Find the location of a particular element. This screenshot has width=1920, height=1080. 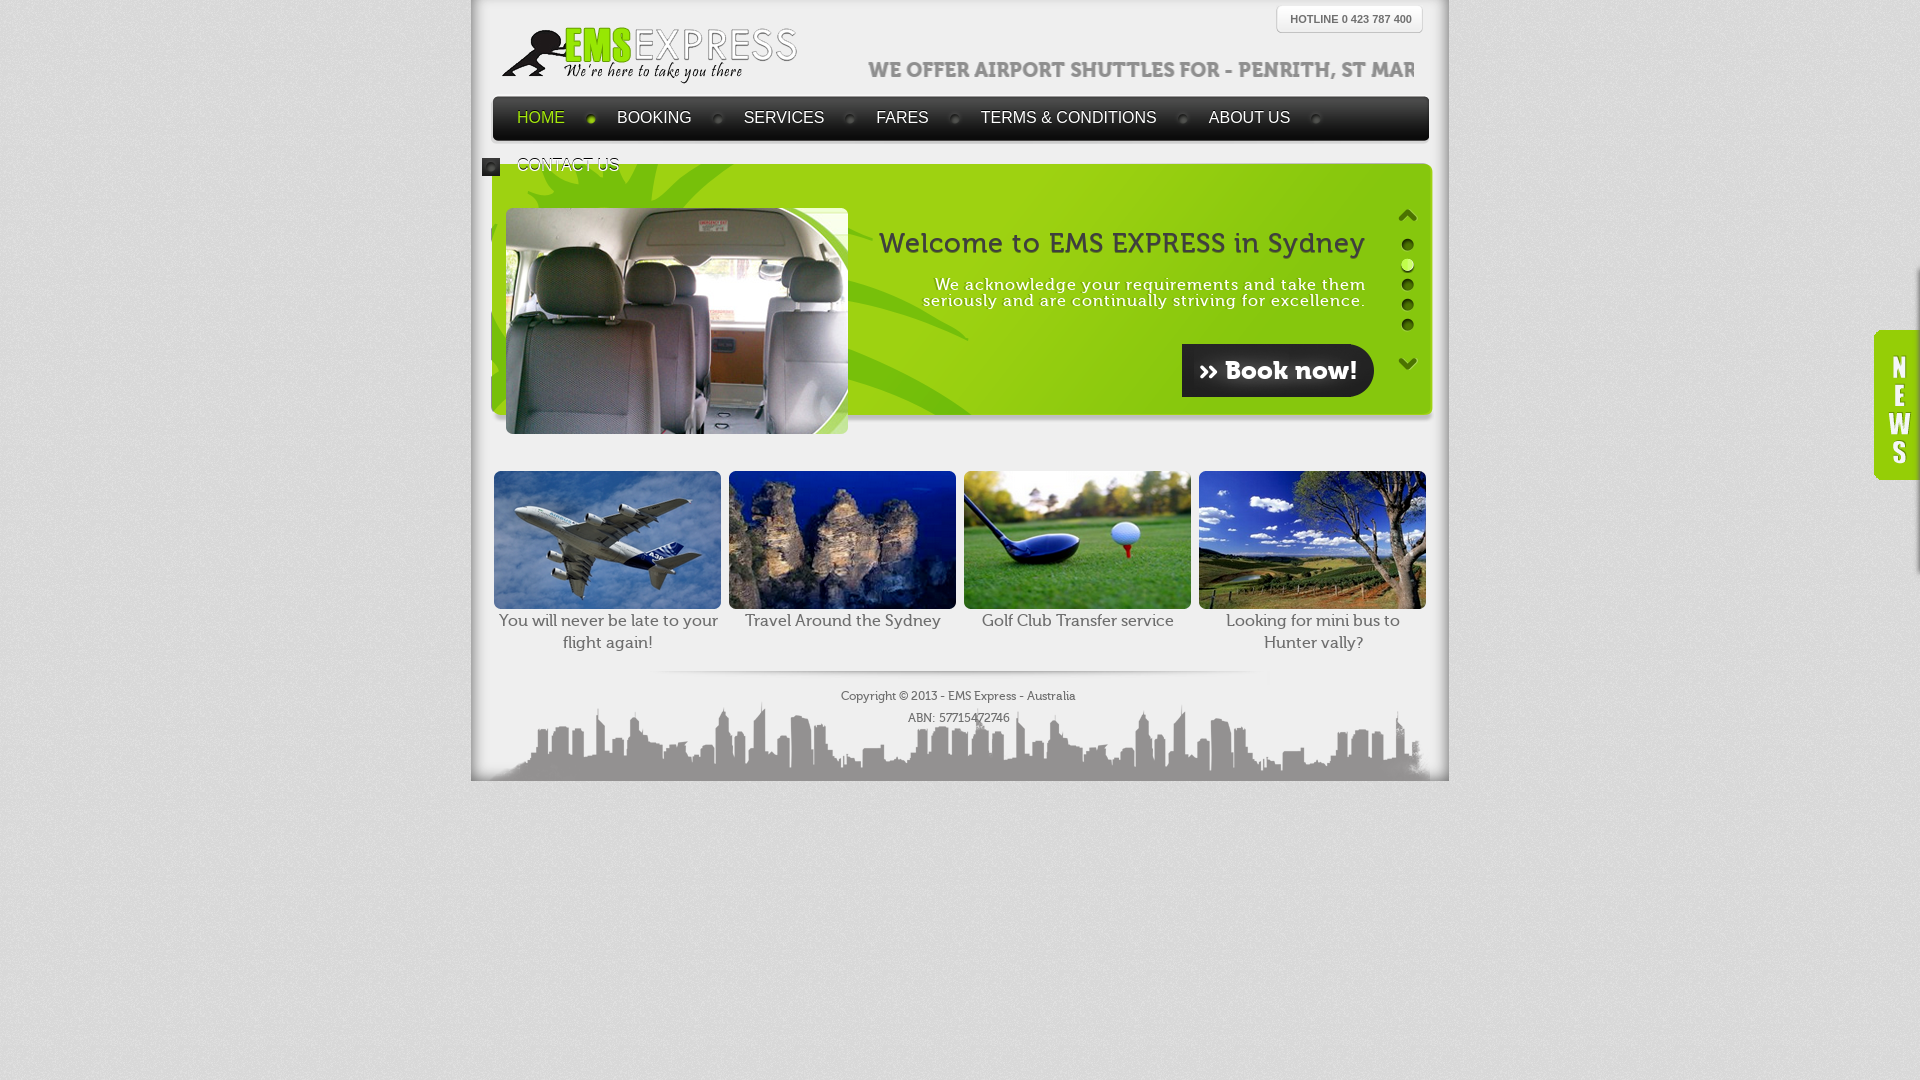

prev is located at coordinates (1408, 215).